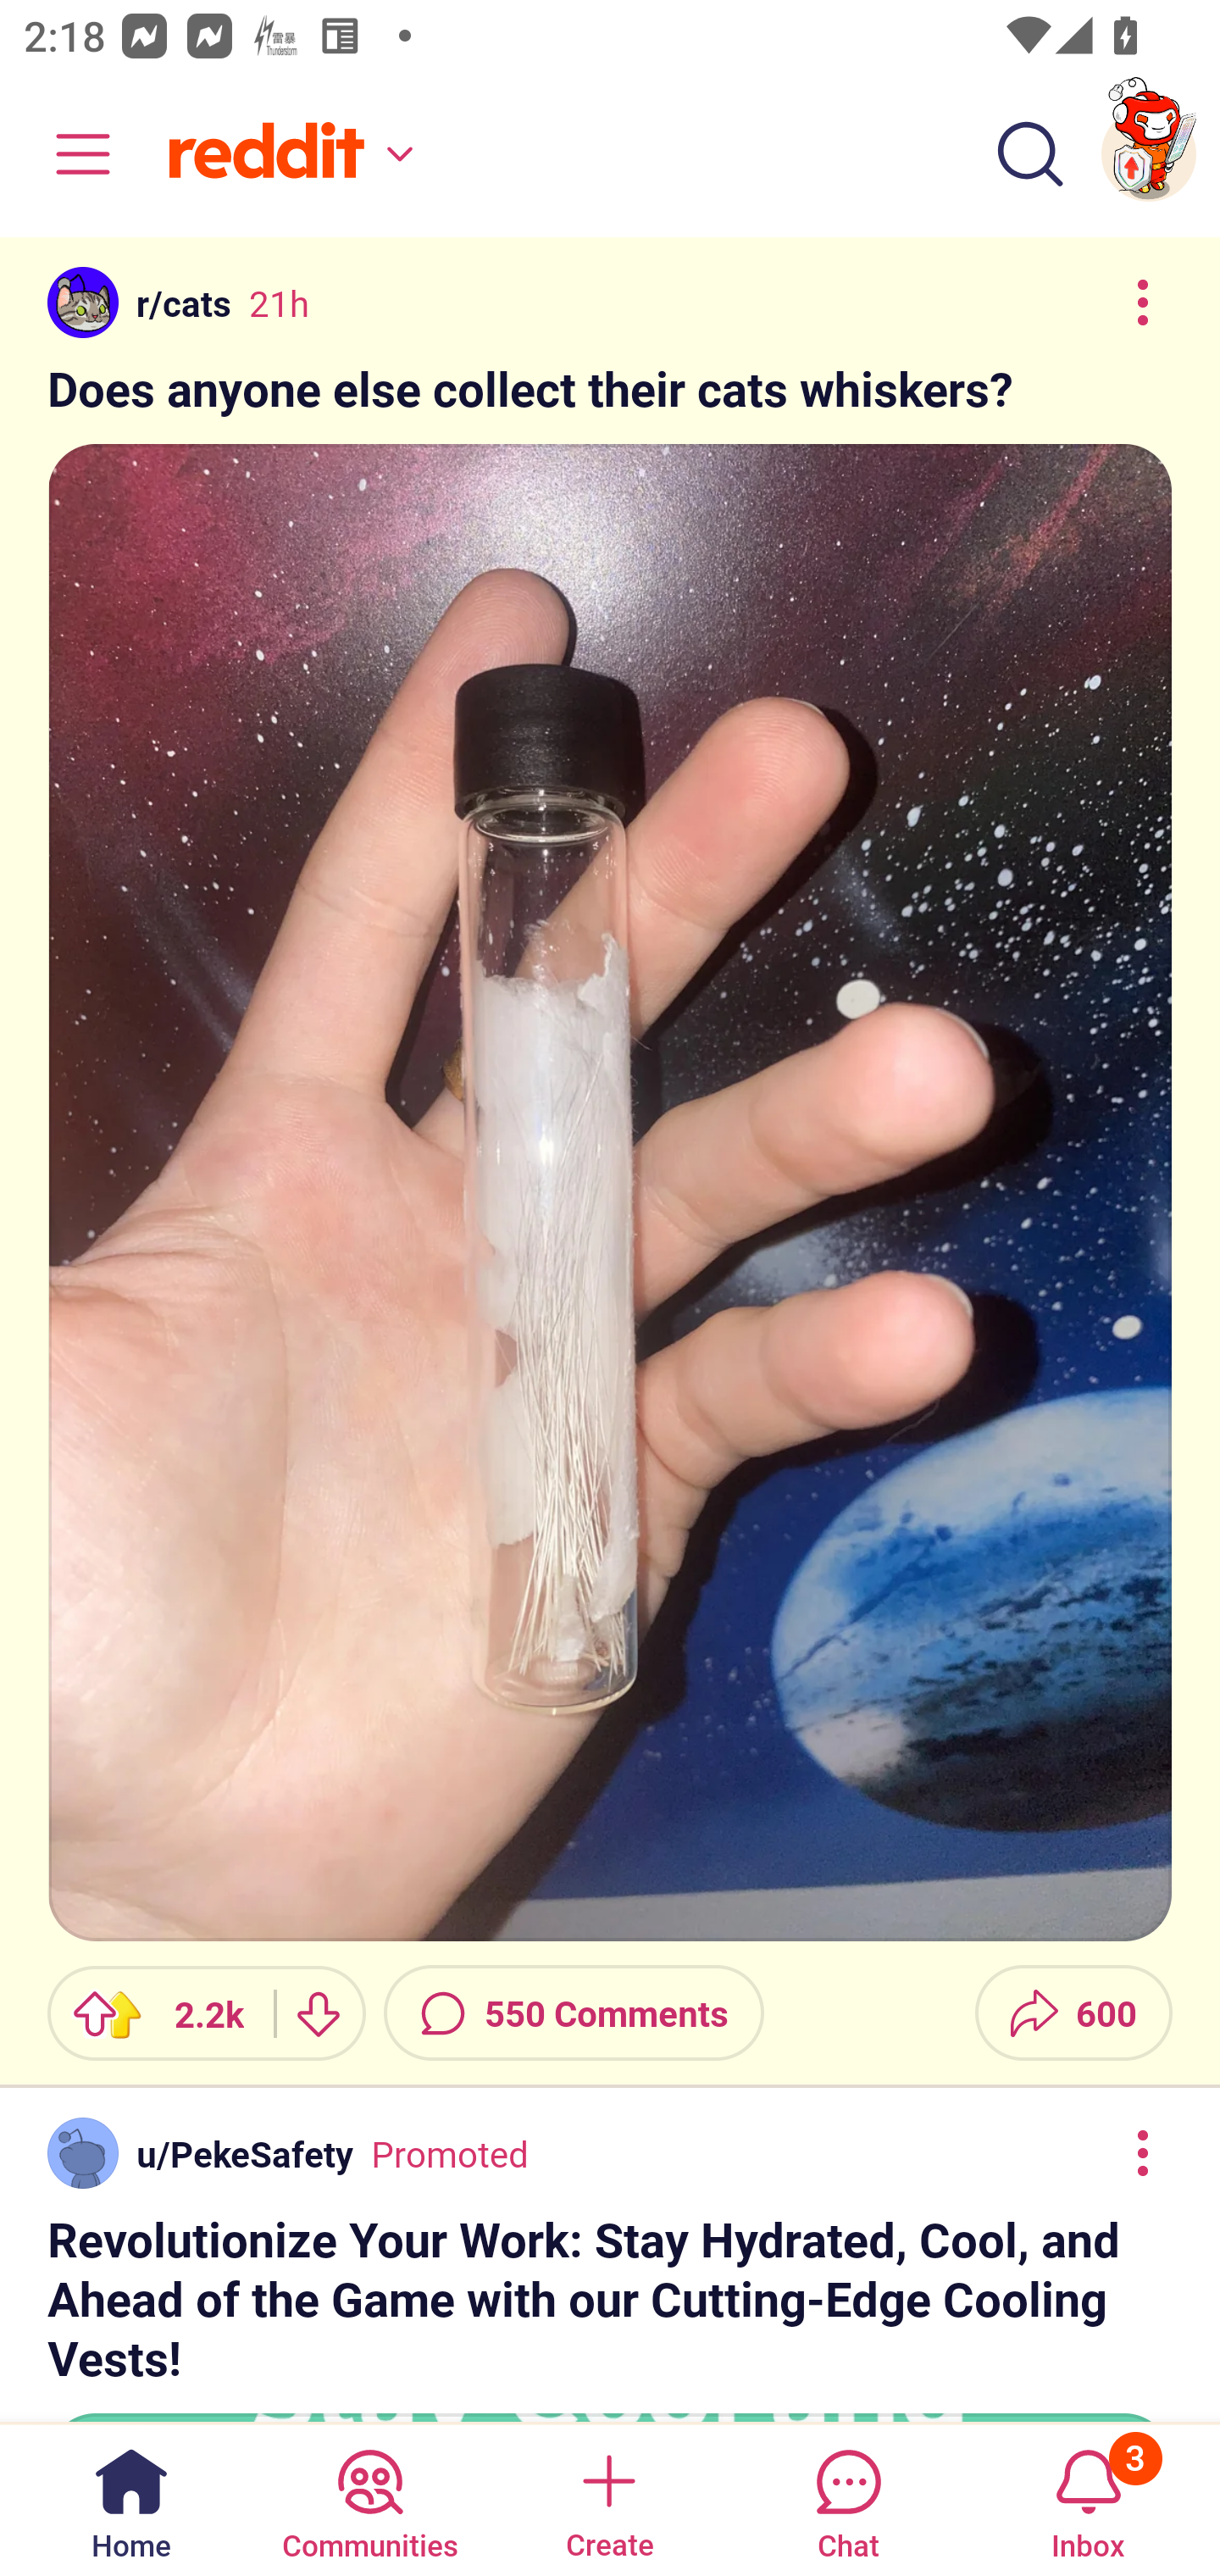 This screenshot has width=1220, height=2576. What do you see at coordinates (1088, 2498) in the screenshot?
I see `Inbox, has 3 notifications 3 Inbox` at bounding box center [1088, 2498].